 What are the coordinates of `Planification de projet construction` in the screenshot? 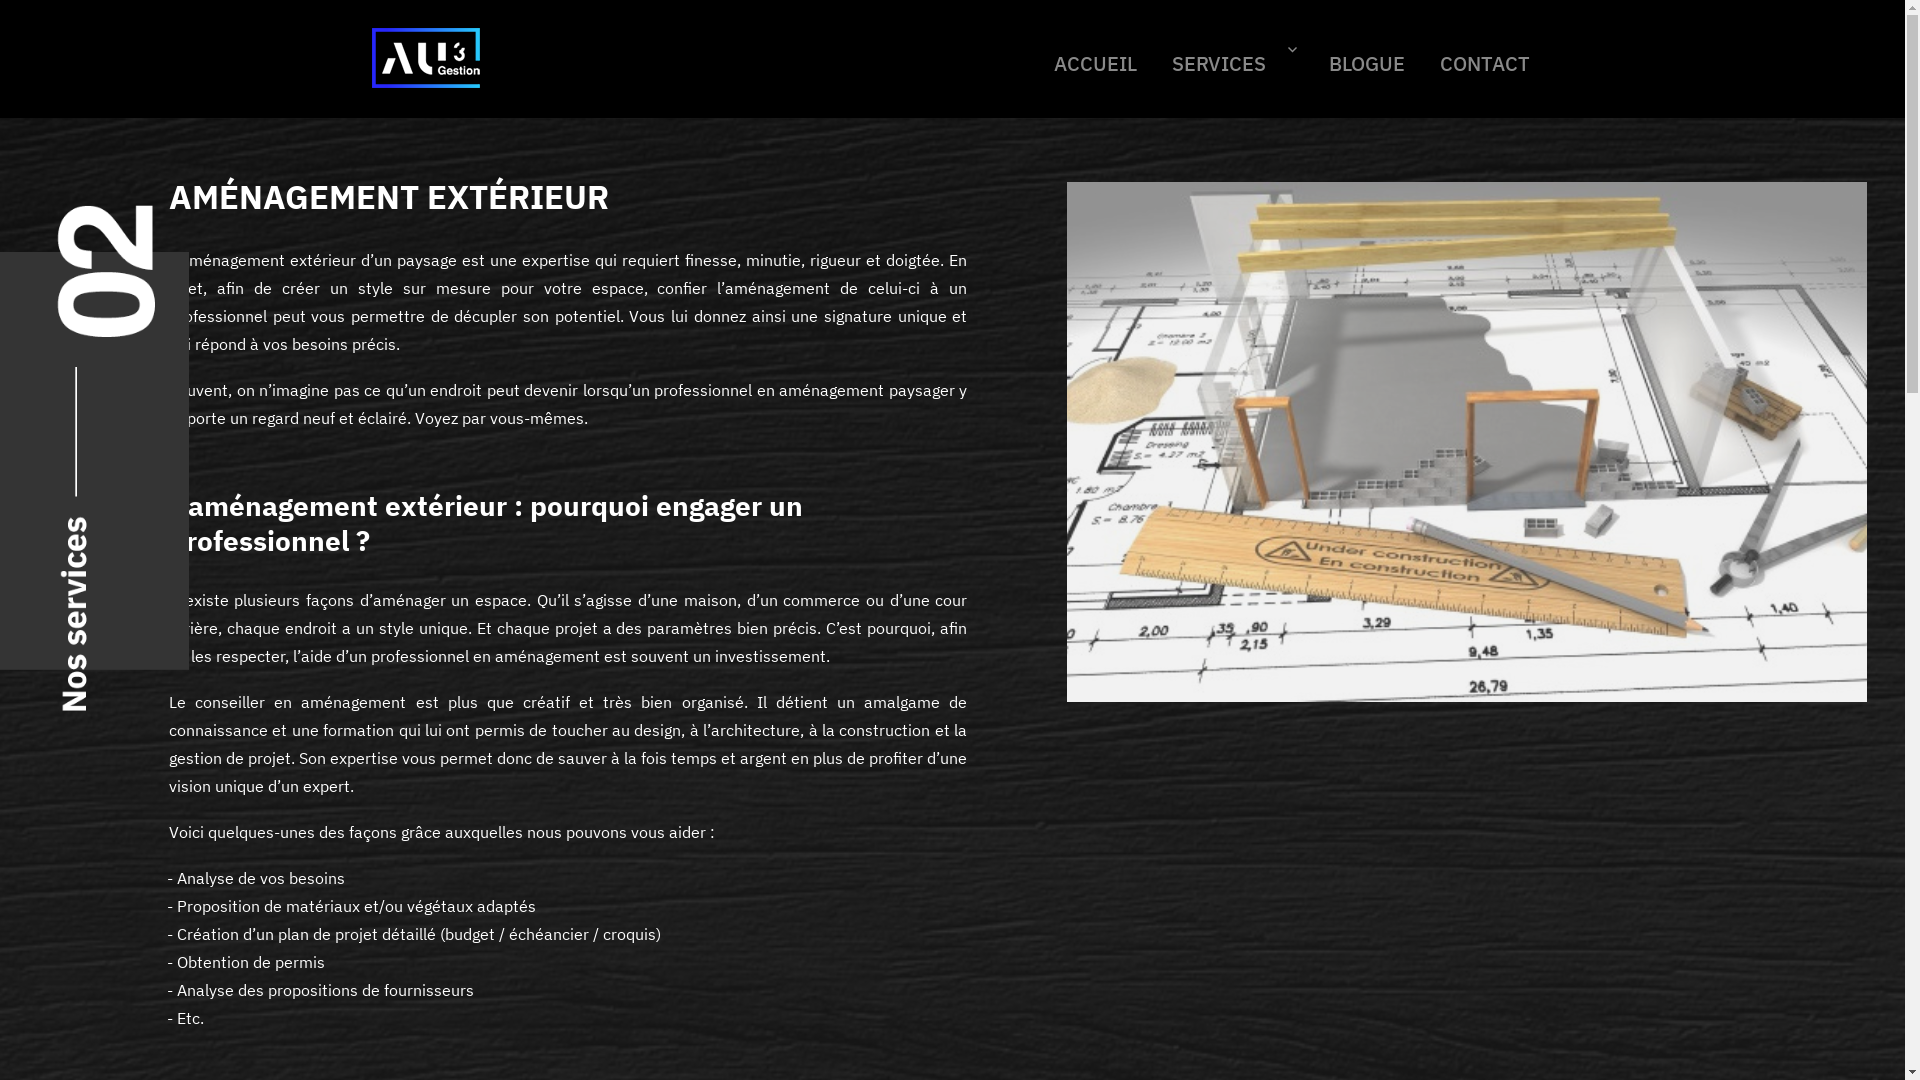 It's located at (426, 58).